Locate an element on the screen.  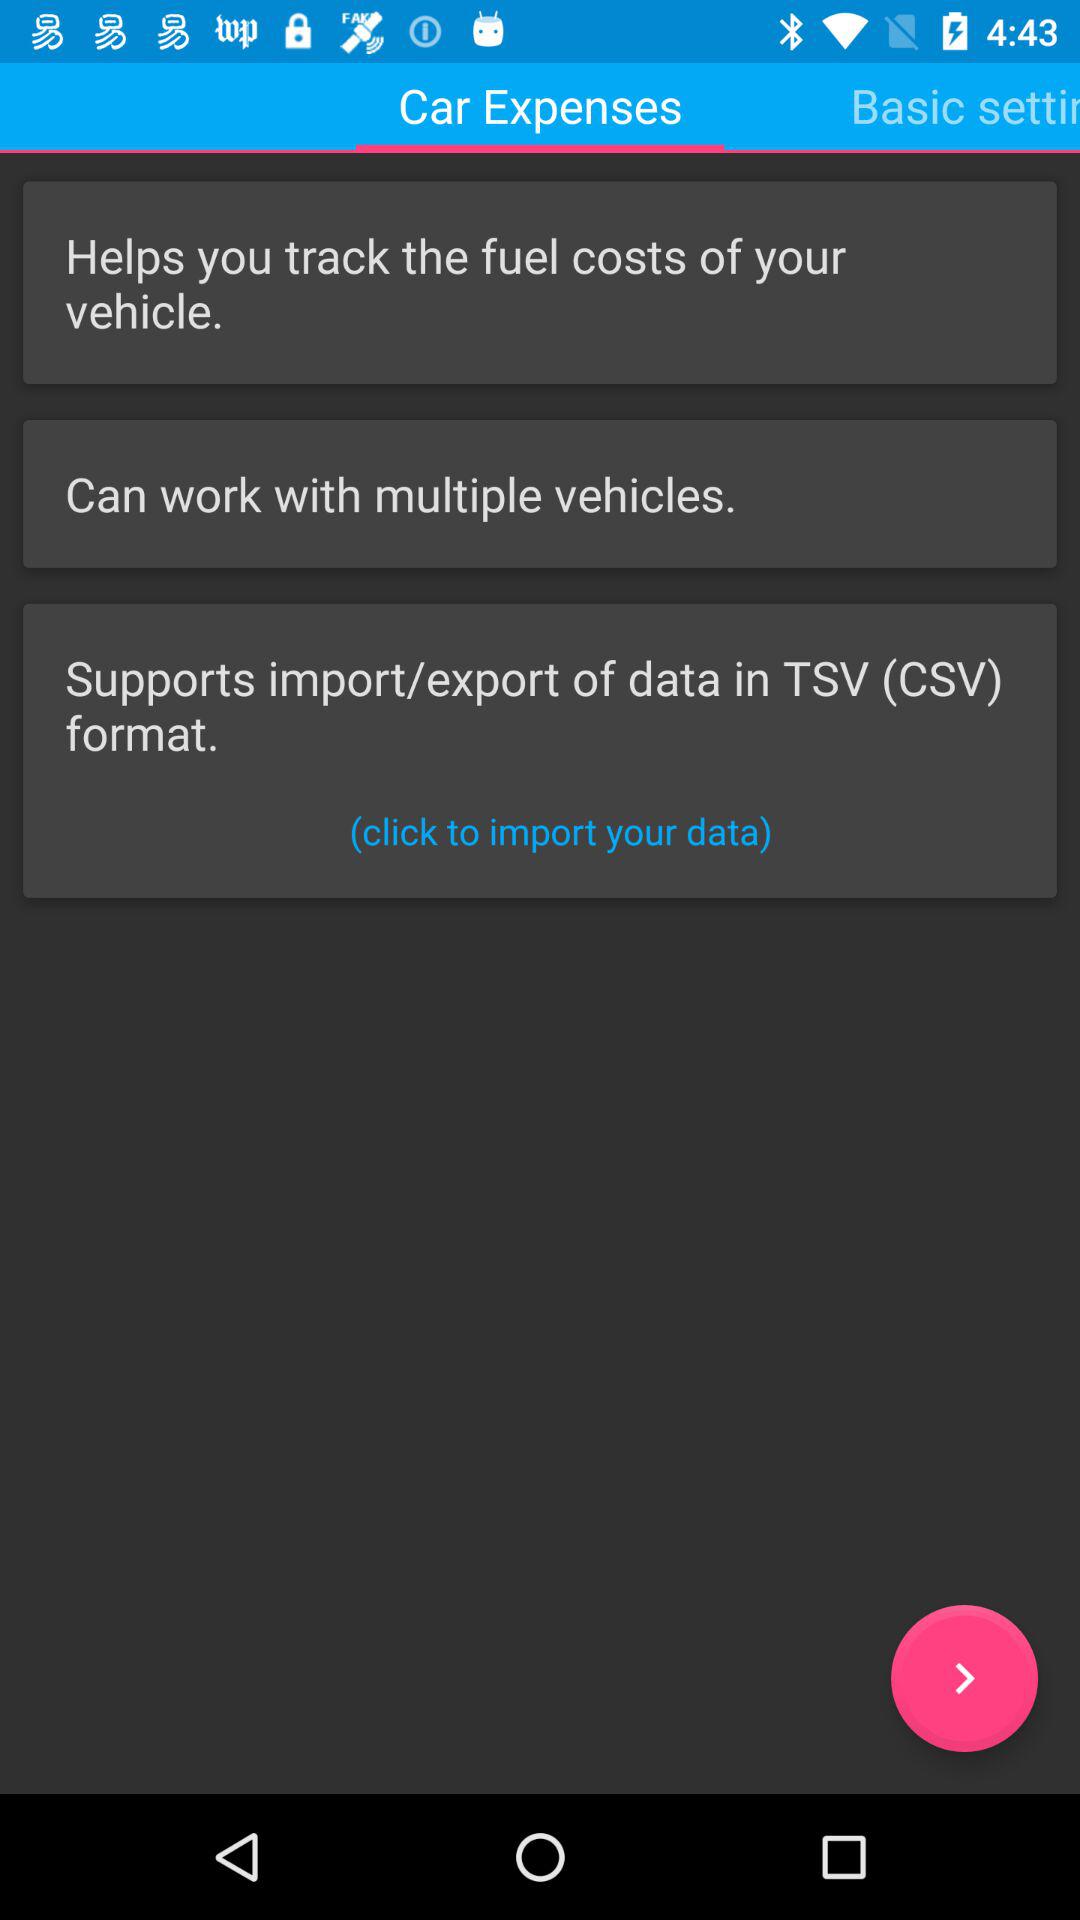
jump to click to import is located at coordinates (560, 830).